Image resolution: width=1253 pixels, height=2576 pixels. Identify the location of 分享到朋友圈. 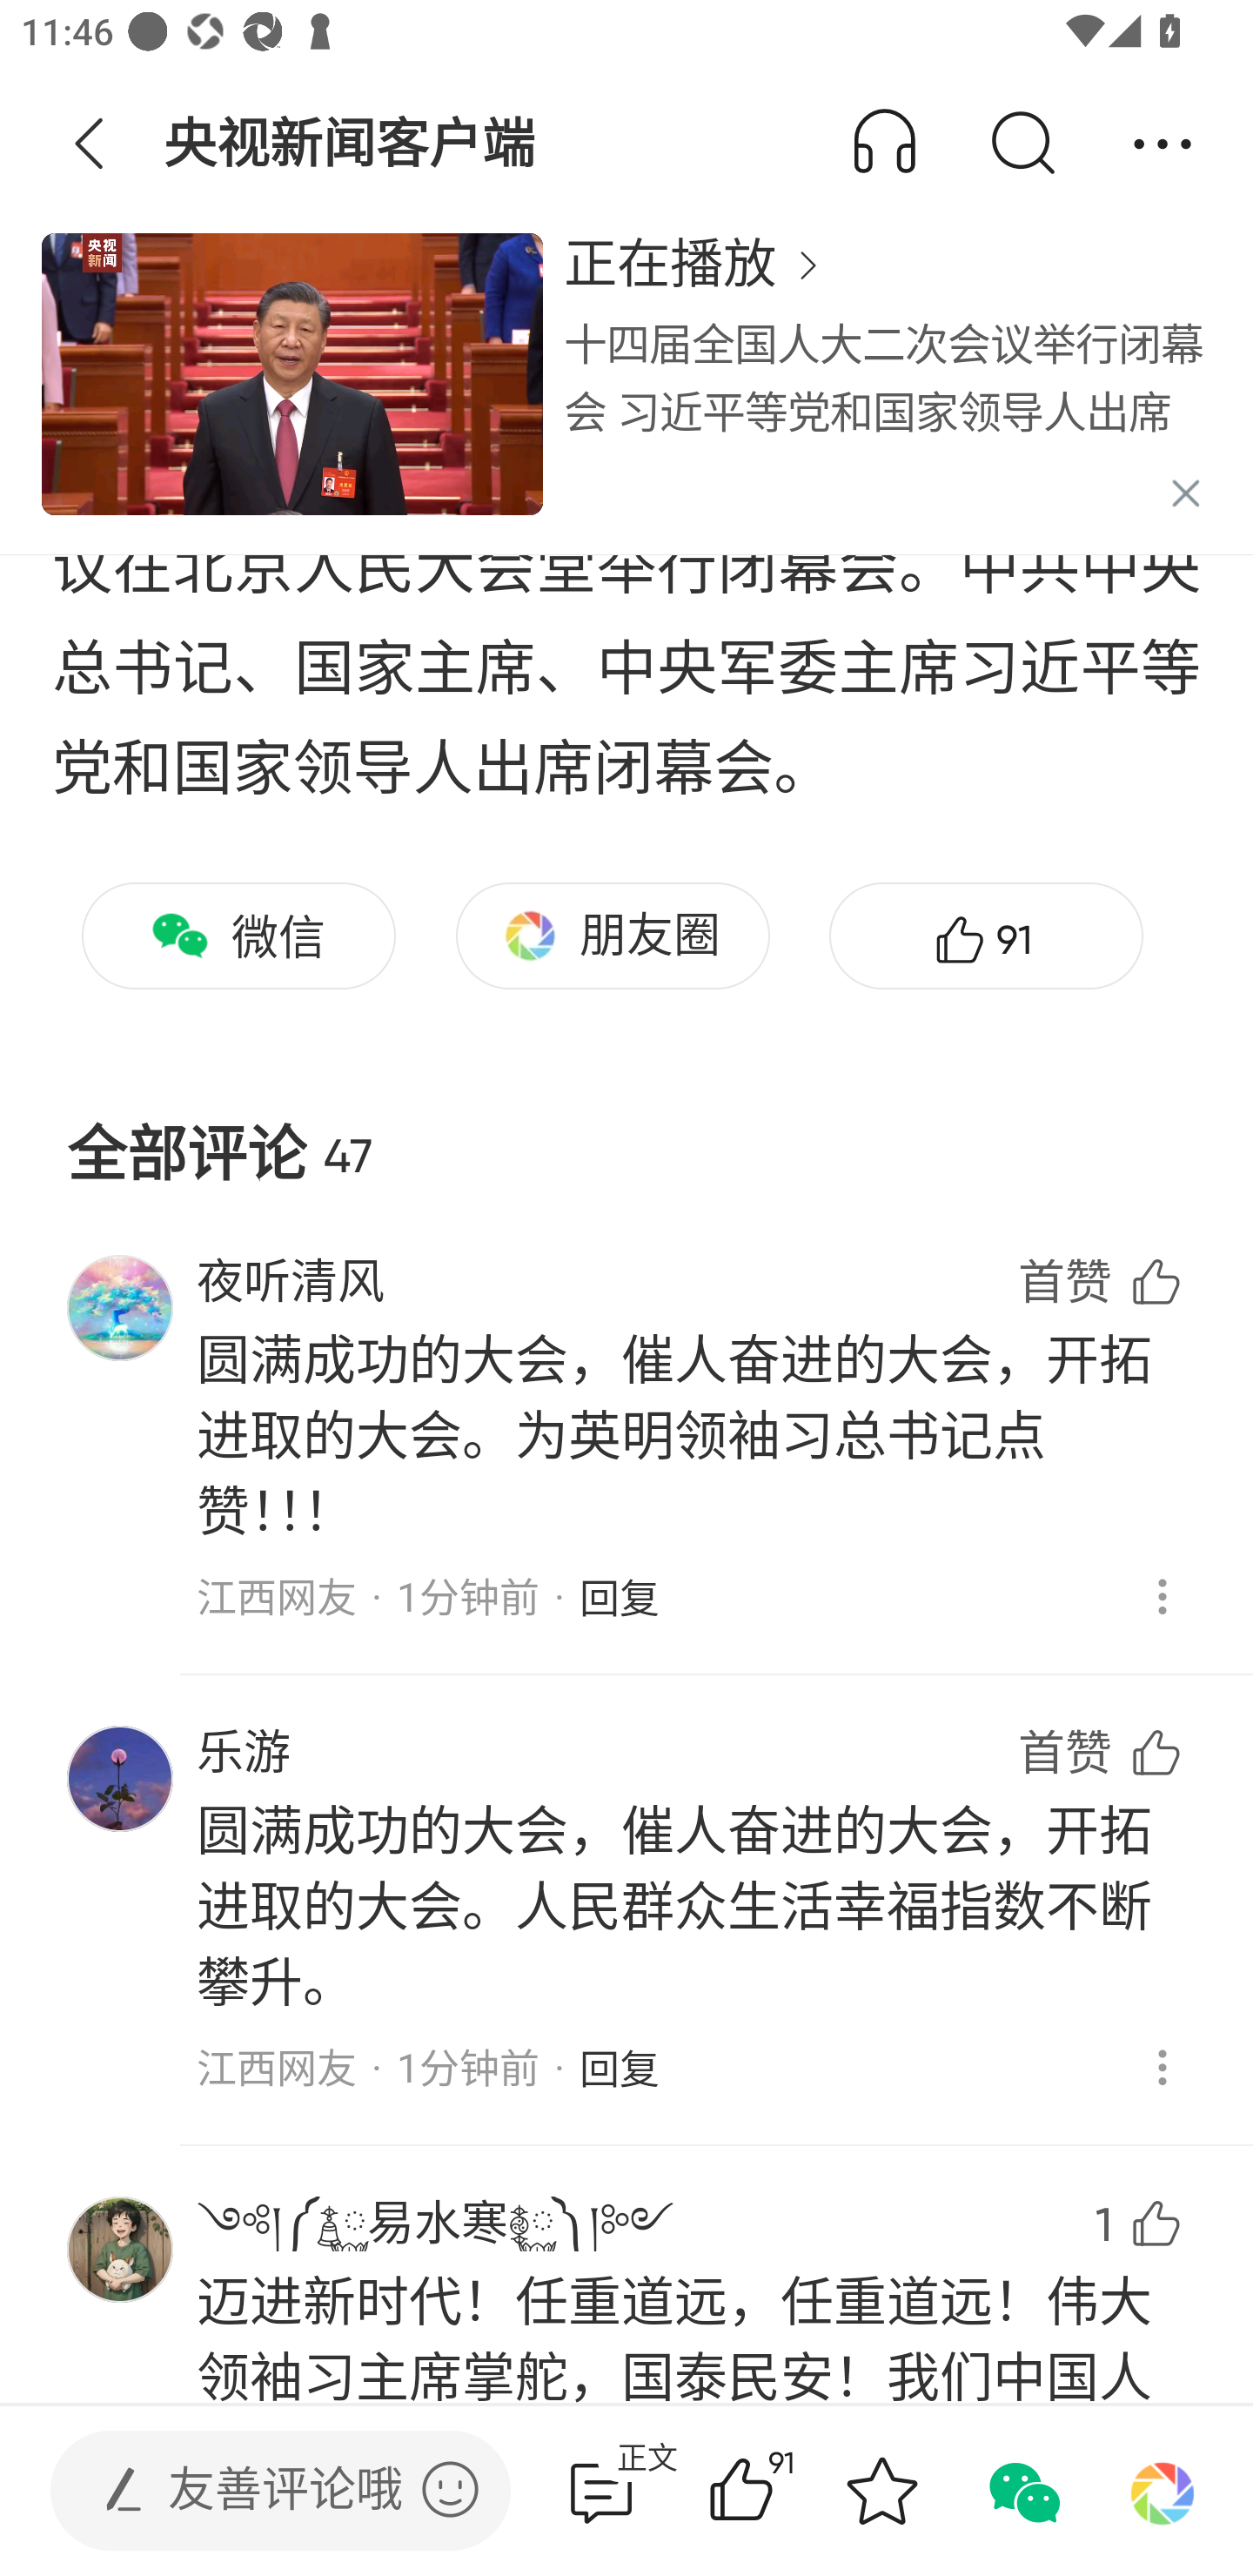
(1163, 2491).